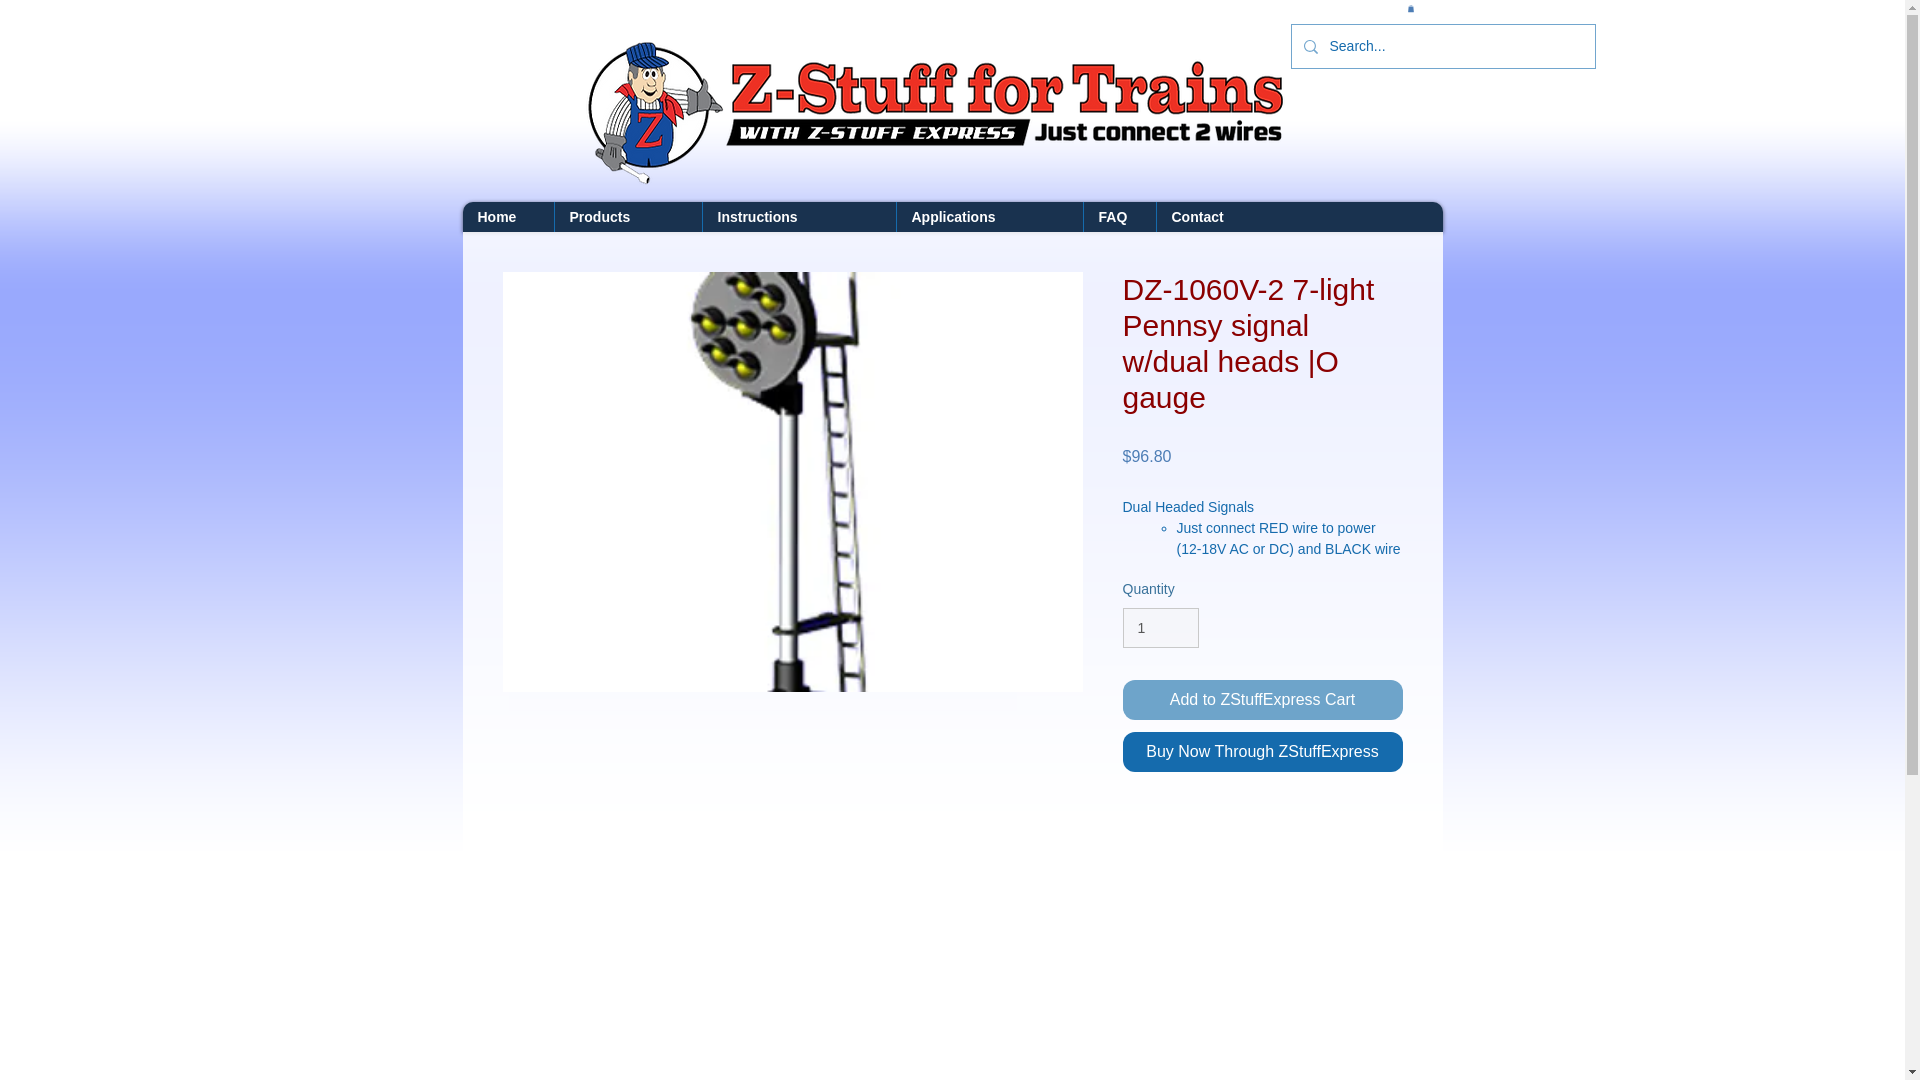 The width and height of the screenshot is (1920, 1080). Describe the element at coordinates (1222, 216) in the screenshot. I see `Contact` at that location.